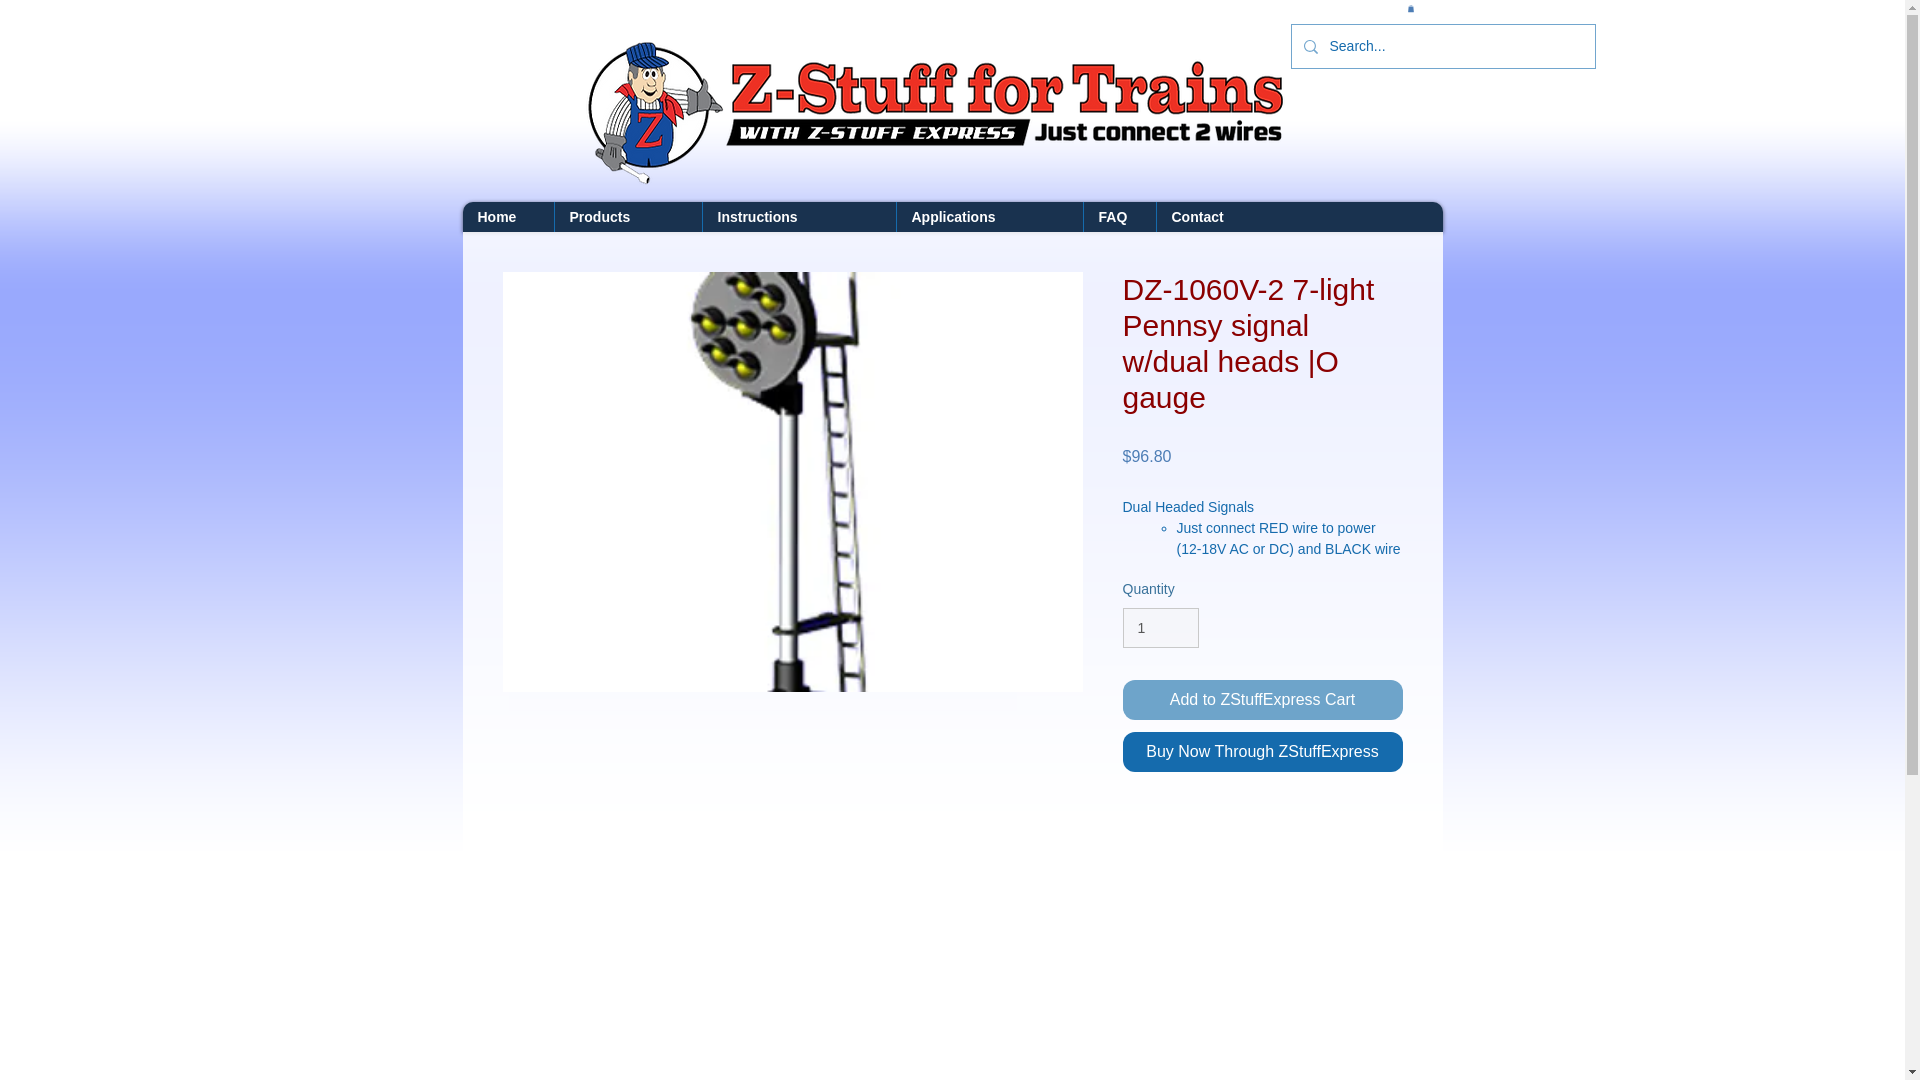 The width and height of the screenshot is (1920, 1080). Describe the element at coordinates (1222, 216) in the screenshot. I see `Contact` at that location.